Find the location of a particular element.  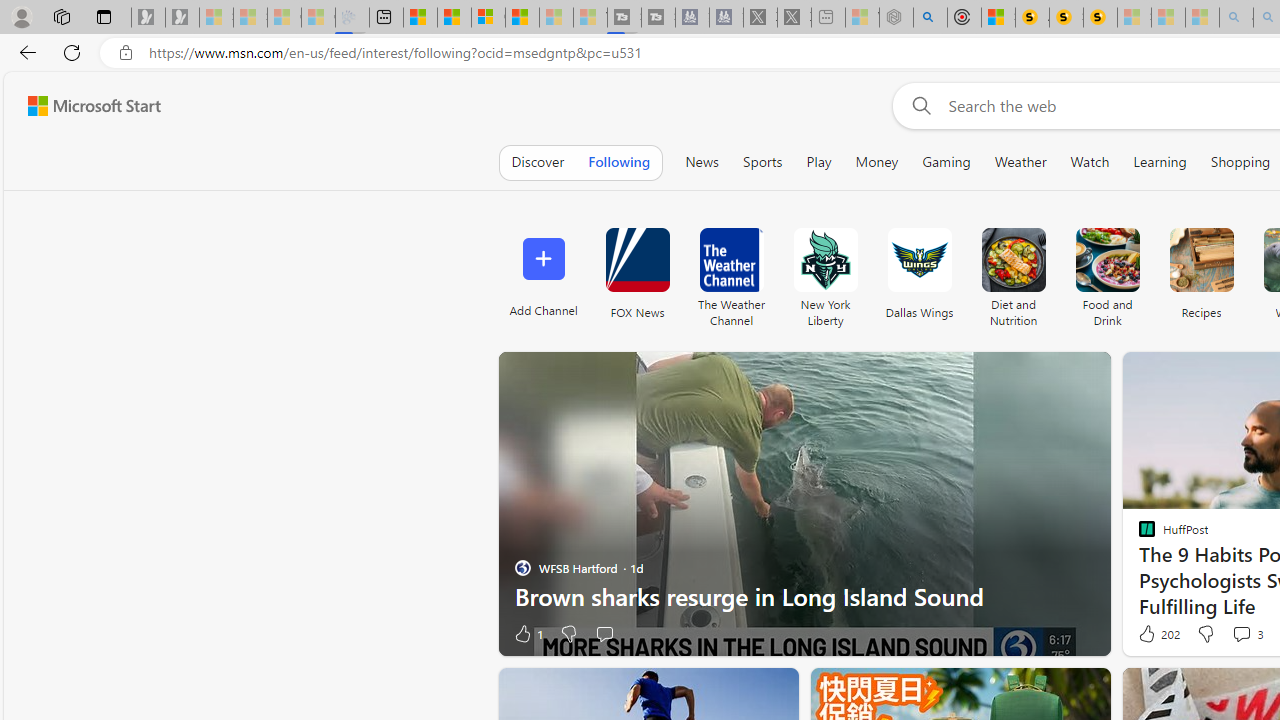

Hide this story is located at coordinates (738, 692).